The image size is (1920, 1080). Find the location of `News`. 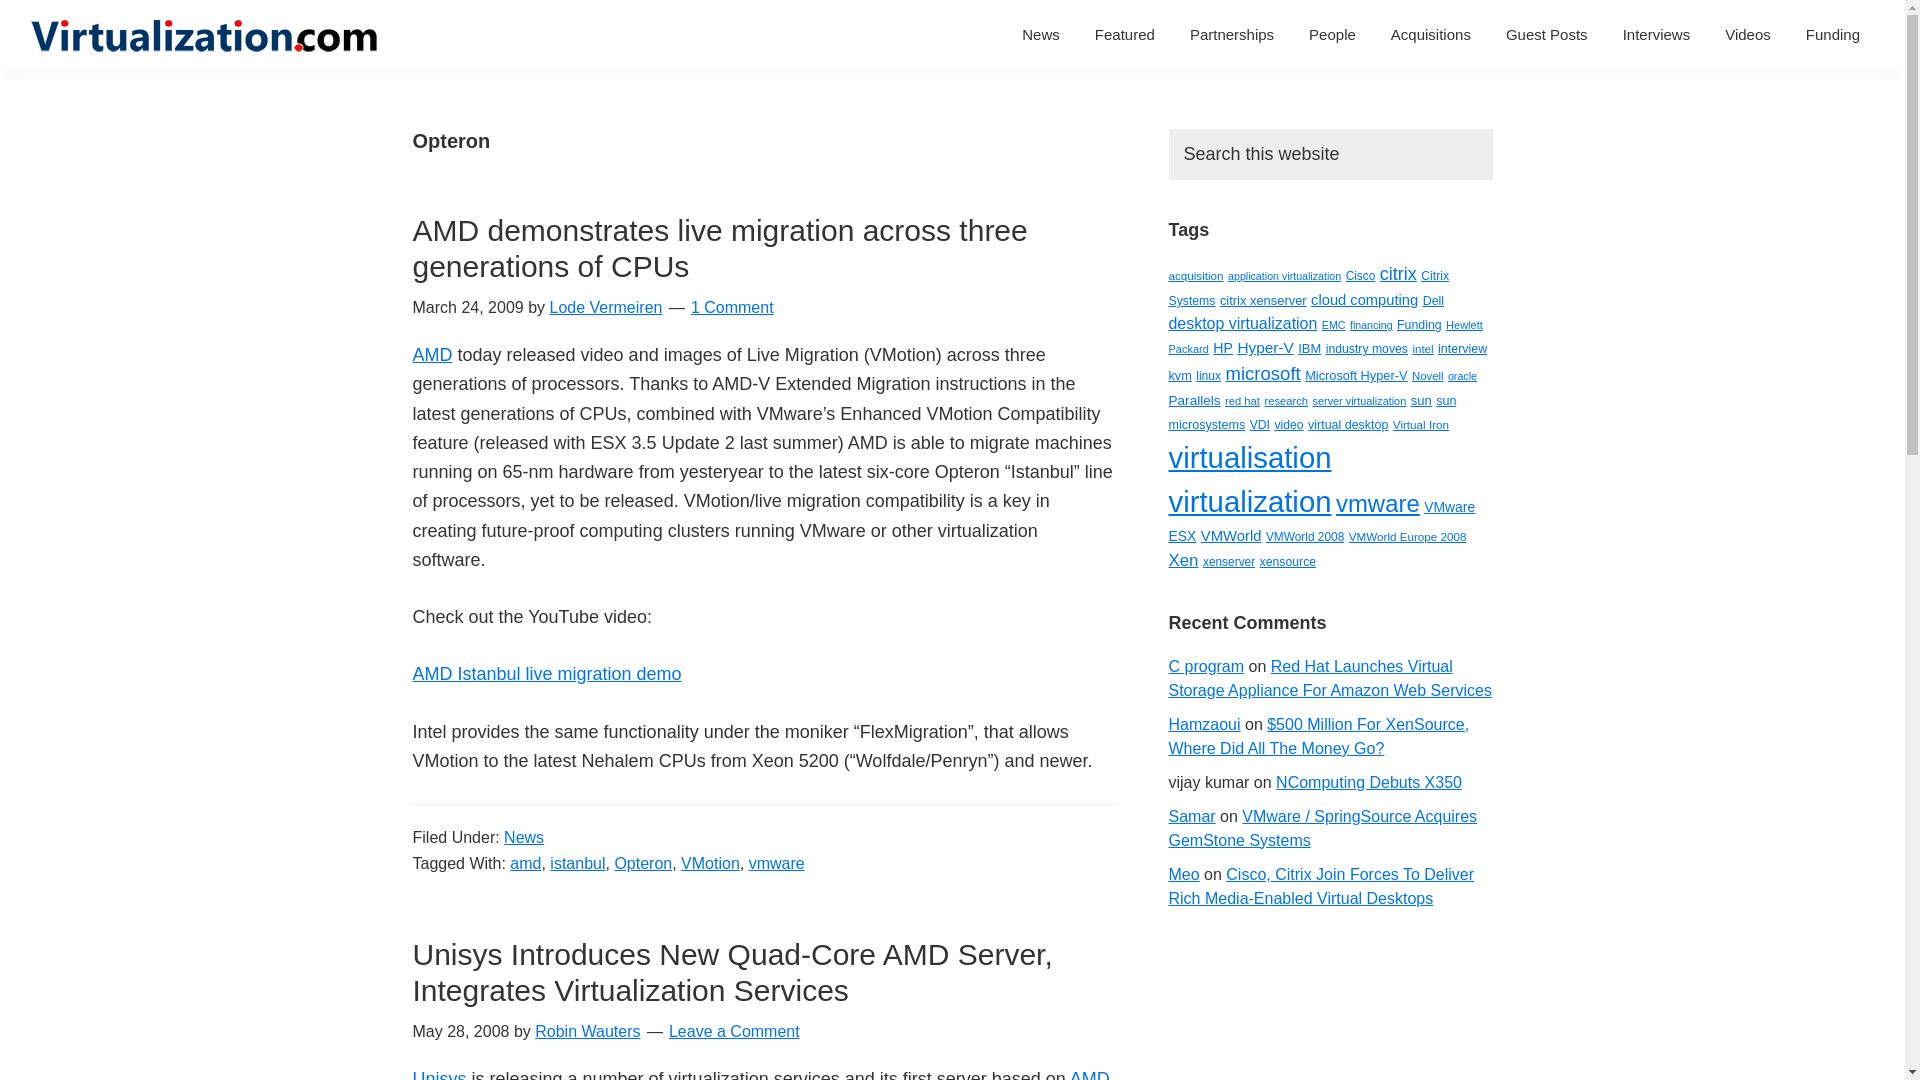

News is located at coordinates (1040, 34).